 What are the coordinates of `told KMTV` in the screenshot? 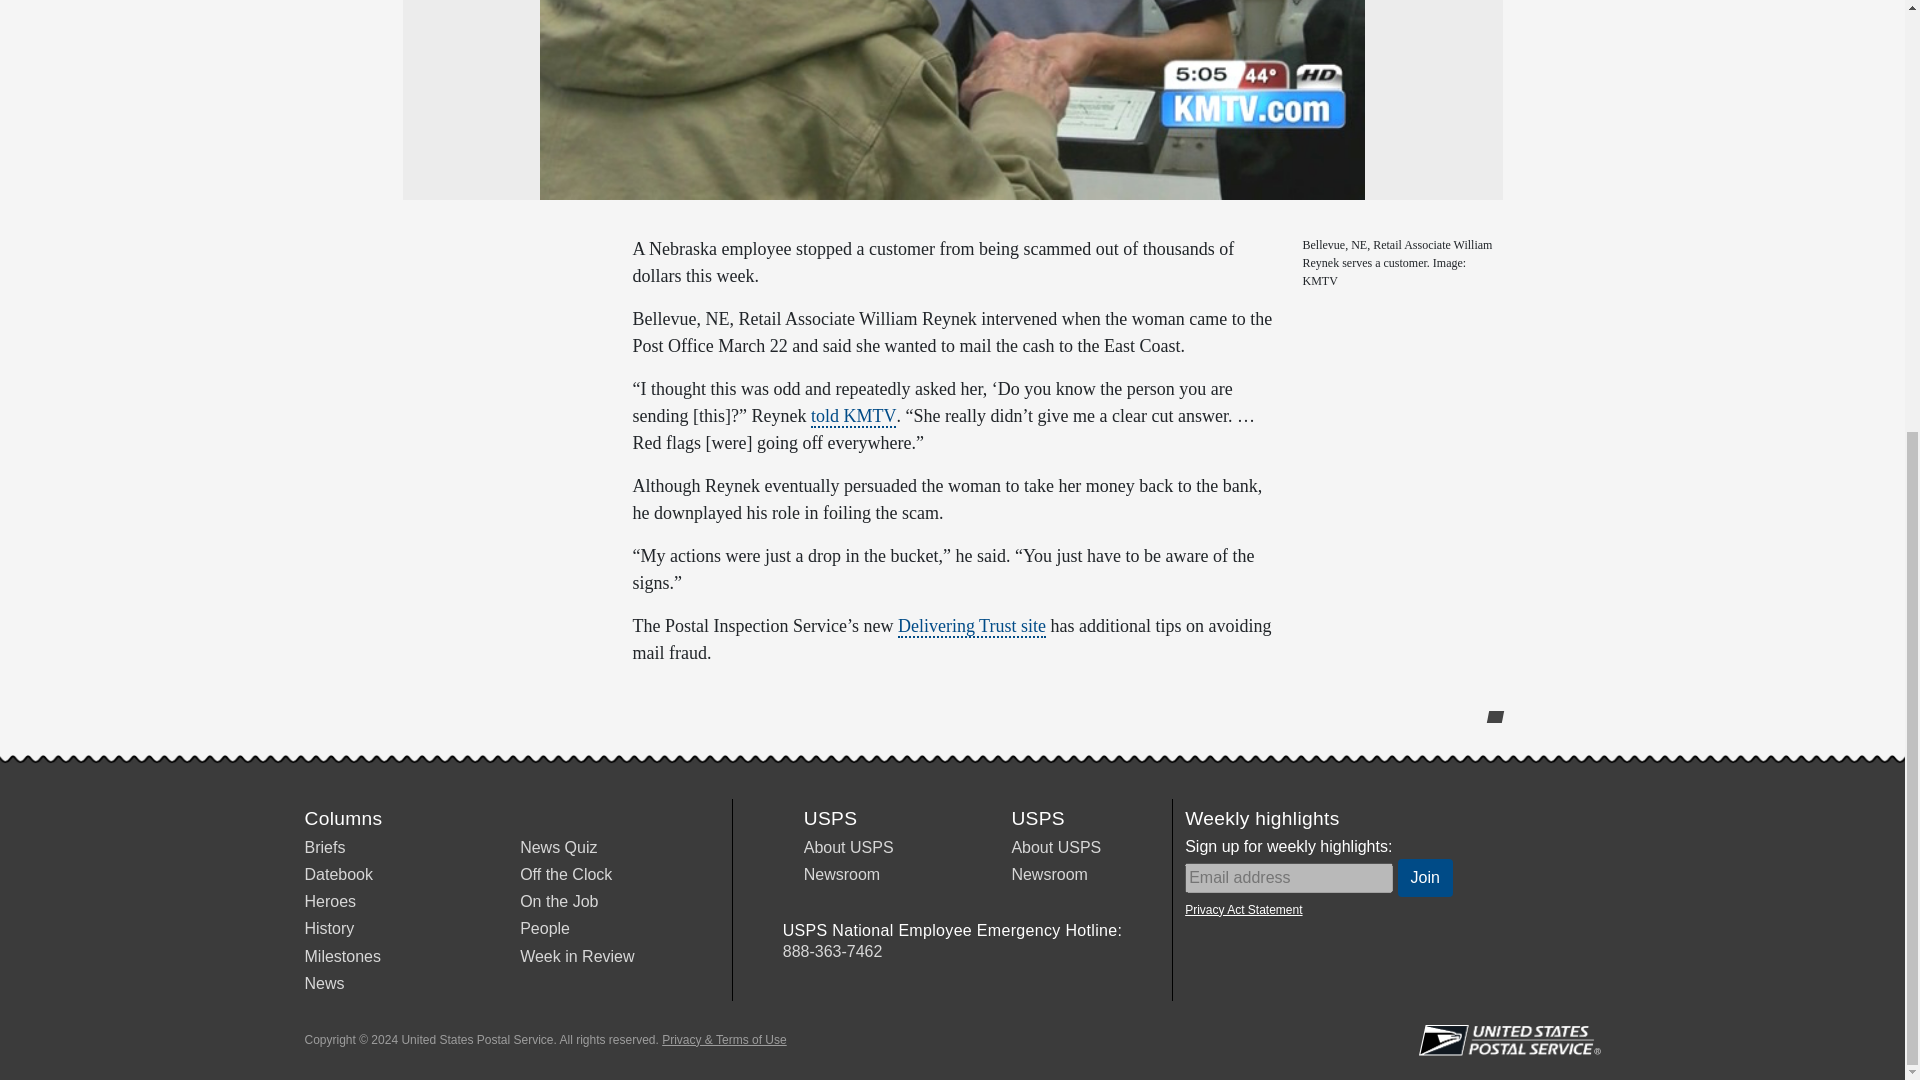 It's located at (853, 416).